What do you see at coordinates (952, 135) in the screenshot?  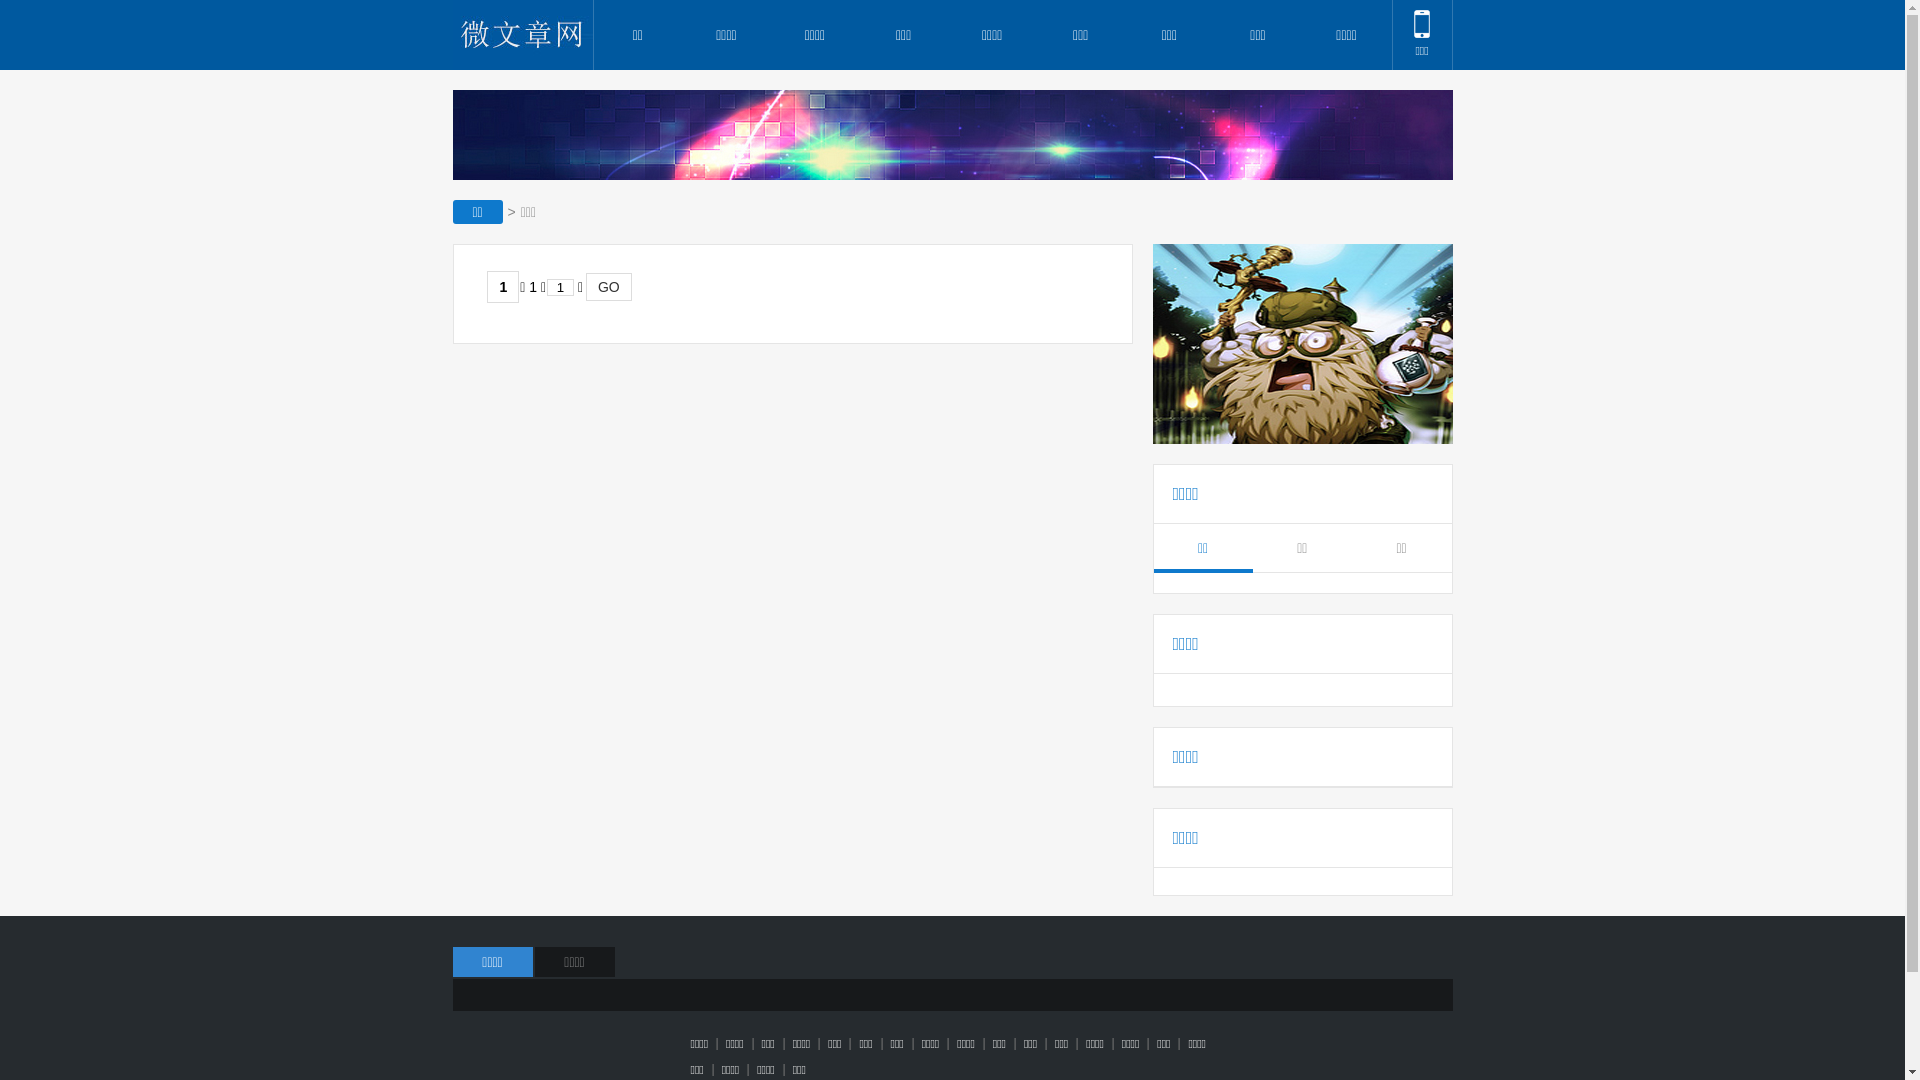 I see `gg` at bounding box center [952, 135].